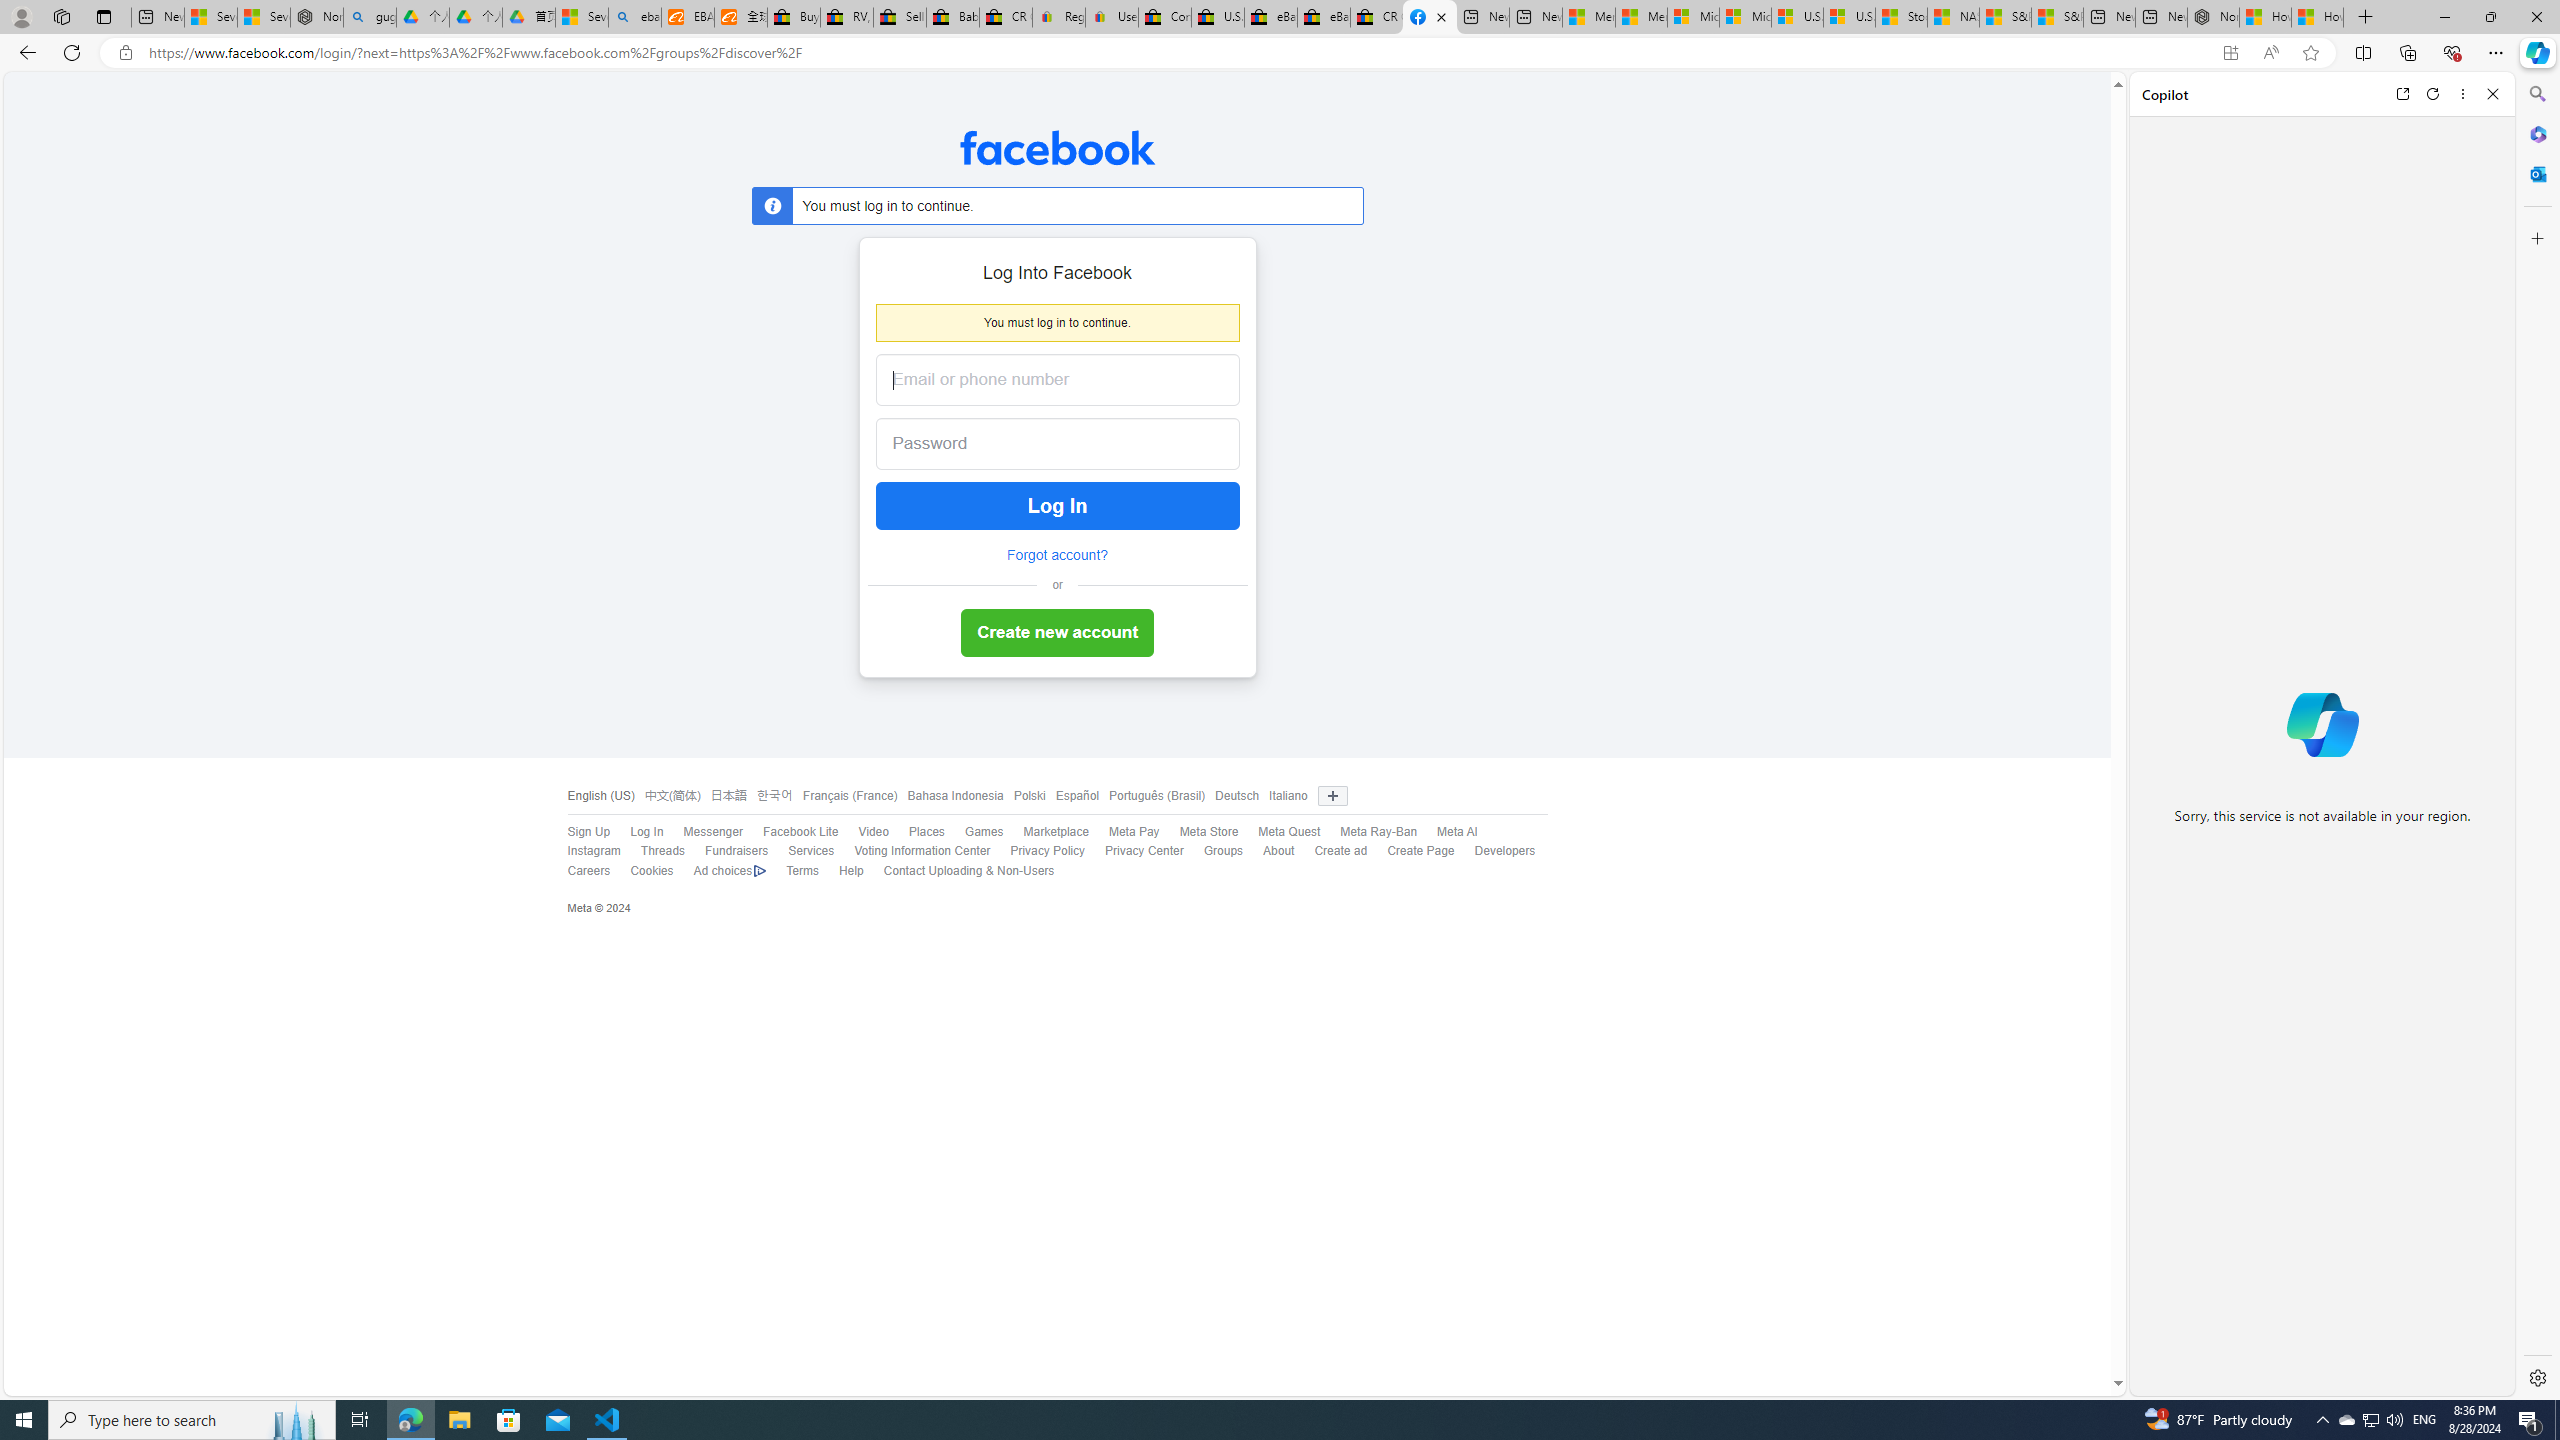  What do you see at coordinates (1410, 852) in the screenshot?
I see `Create Page` at bounding box center [1410, 852].